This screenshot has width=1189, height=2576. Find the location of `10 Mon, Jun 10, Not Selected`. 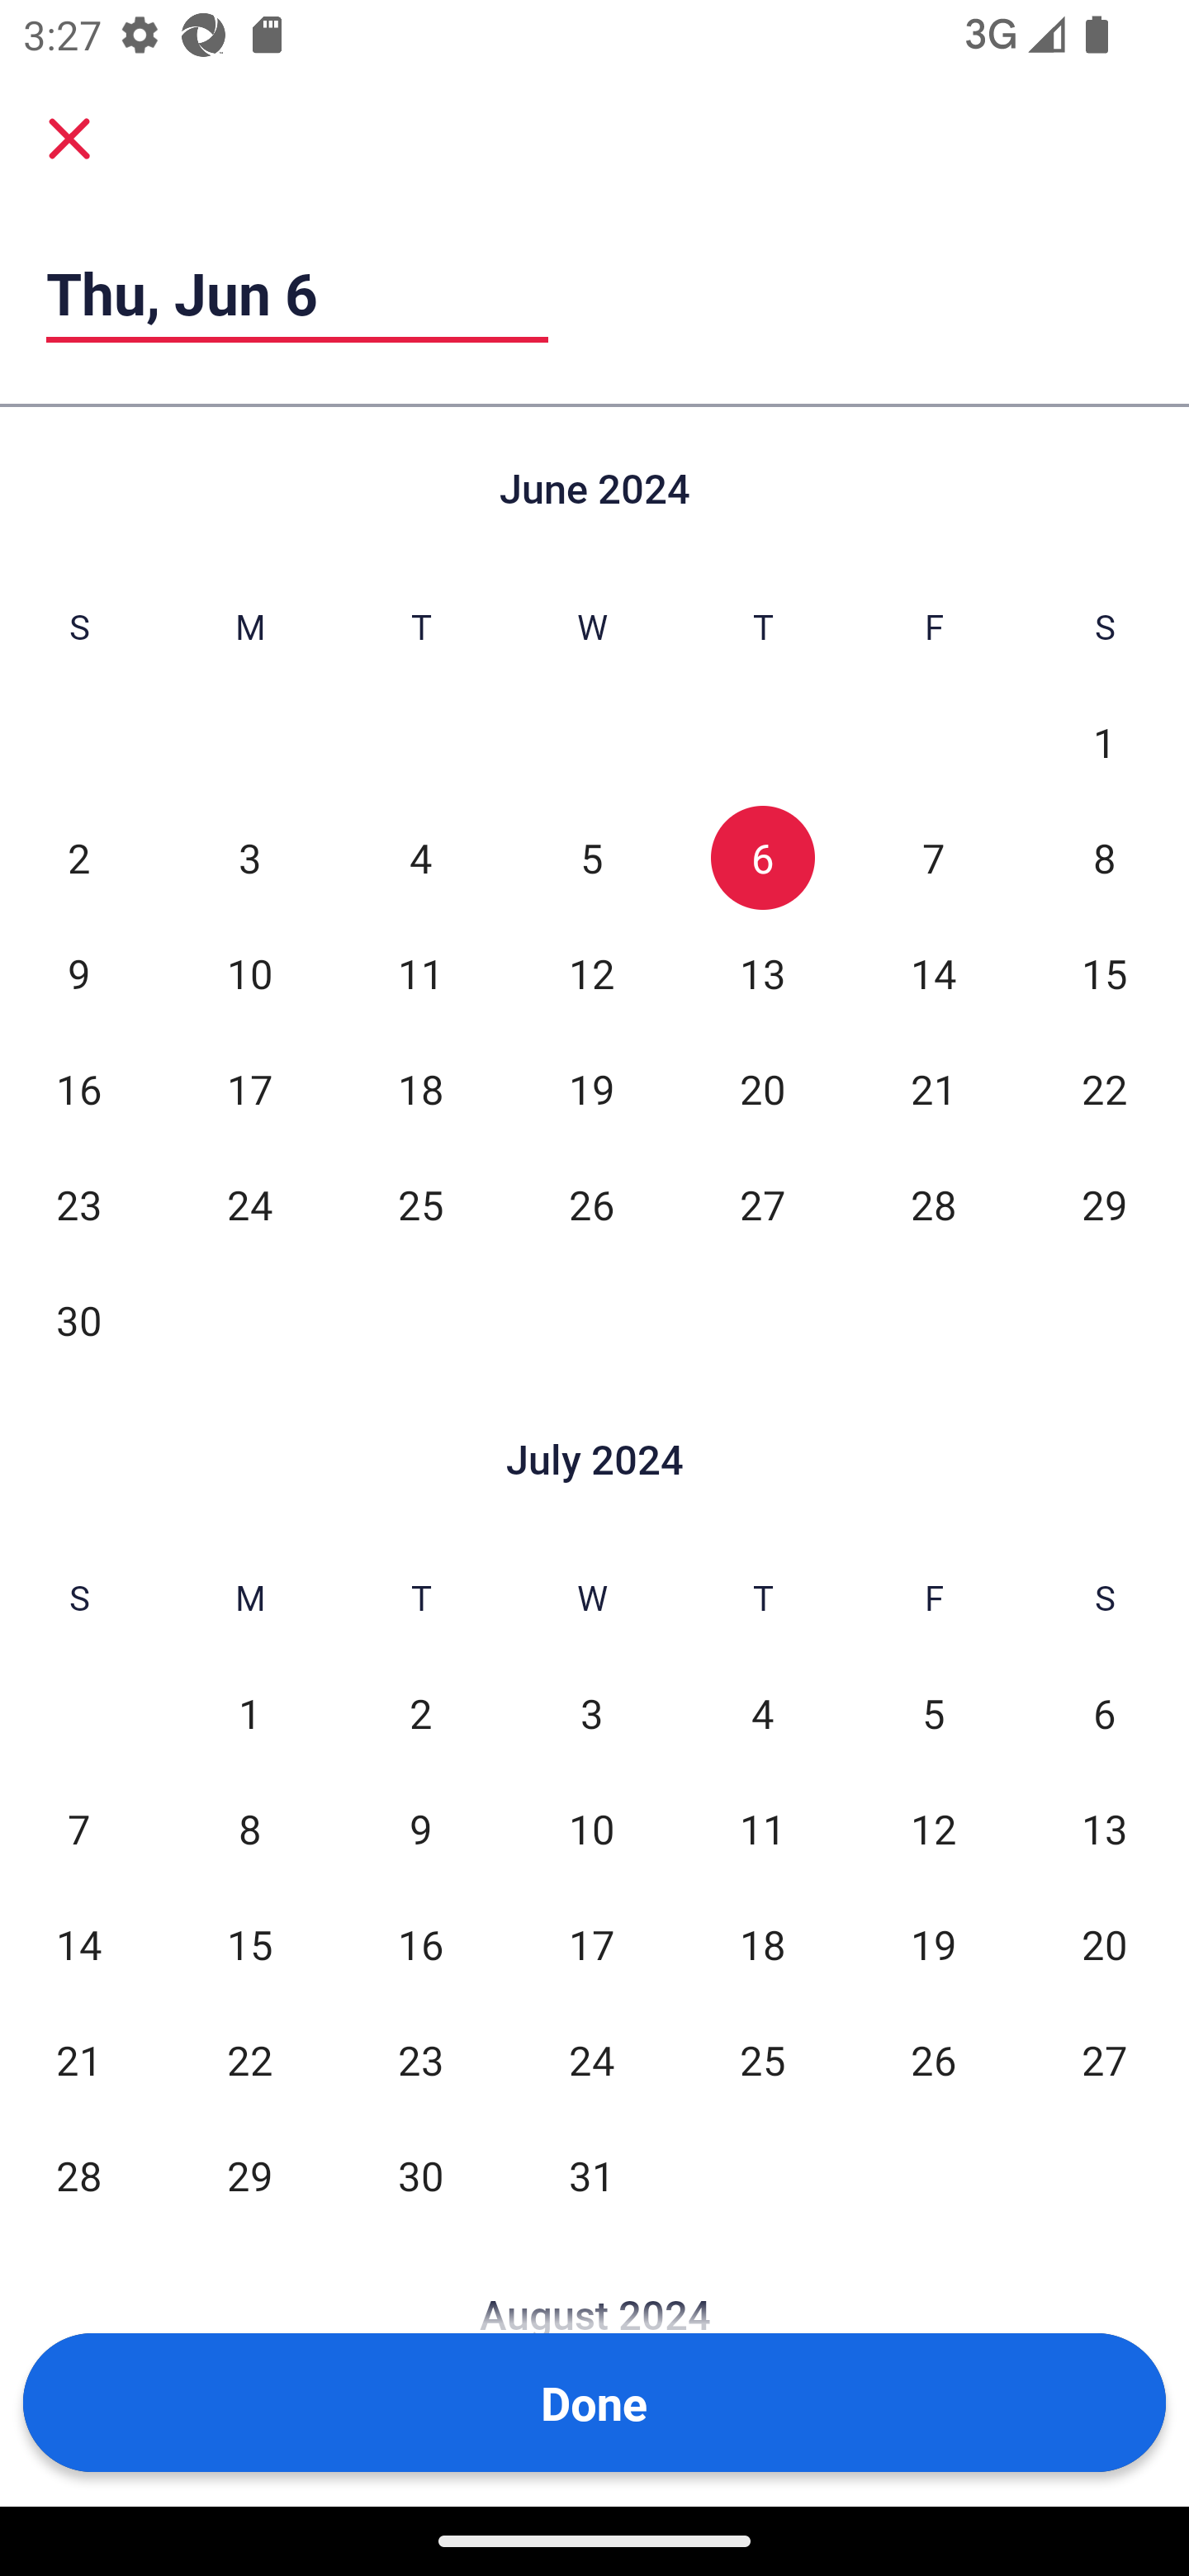

10 Mon, Jun 10, Not Selected is located at coordinates (249, 973).